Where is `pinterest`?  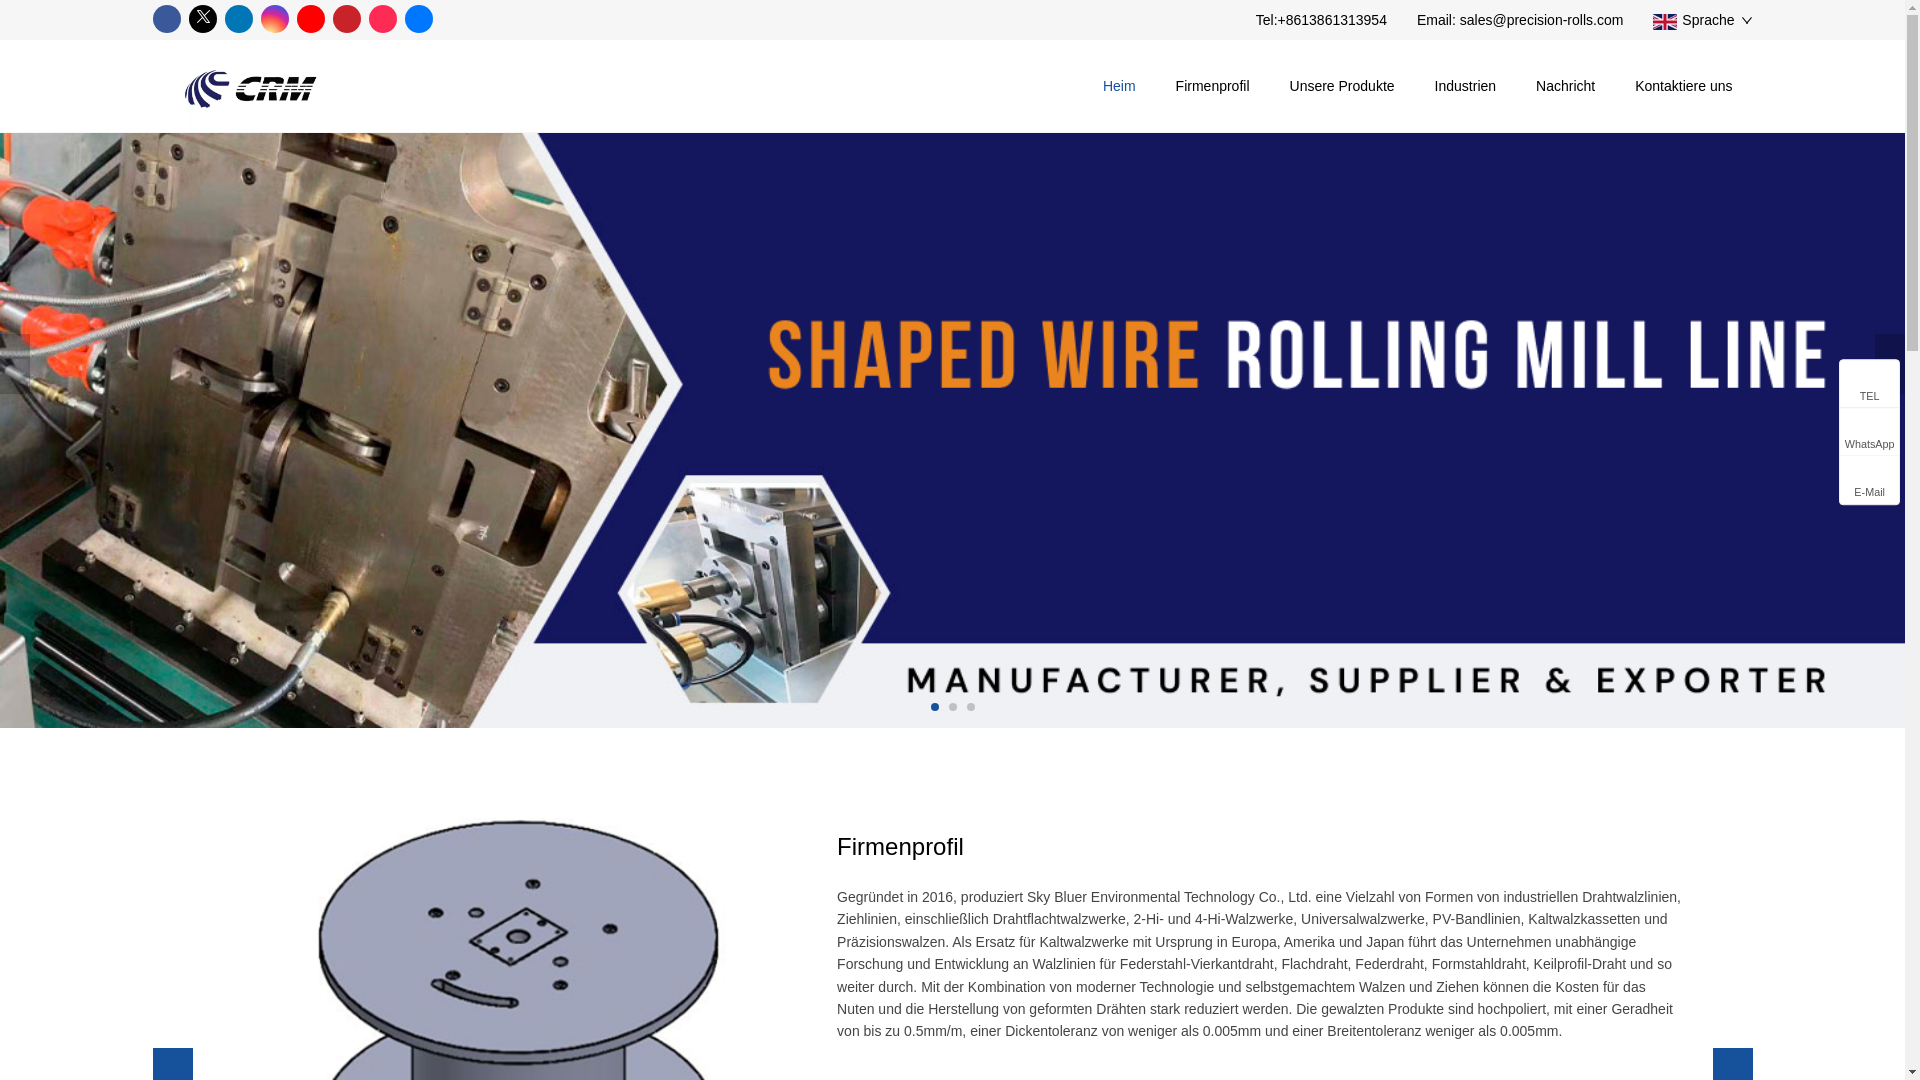
pinterest is located at coordinates (346, 19).